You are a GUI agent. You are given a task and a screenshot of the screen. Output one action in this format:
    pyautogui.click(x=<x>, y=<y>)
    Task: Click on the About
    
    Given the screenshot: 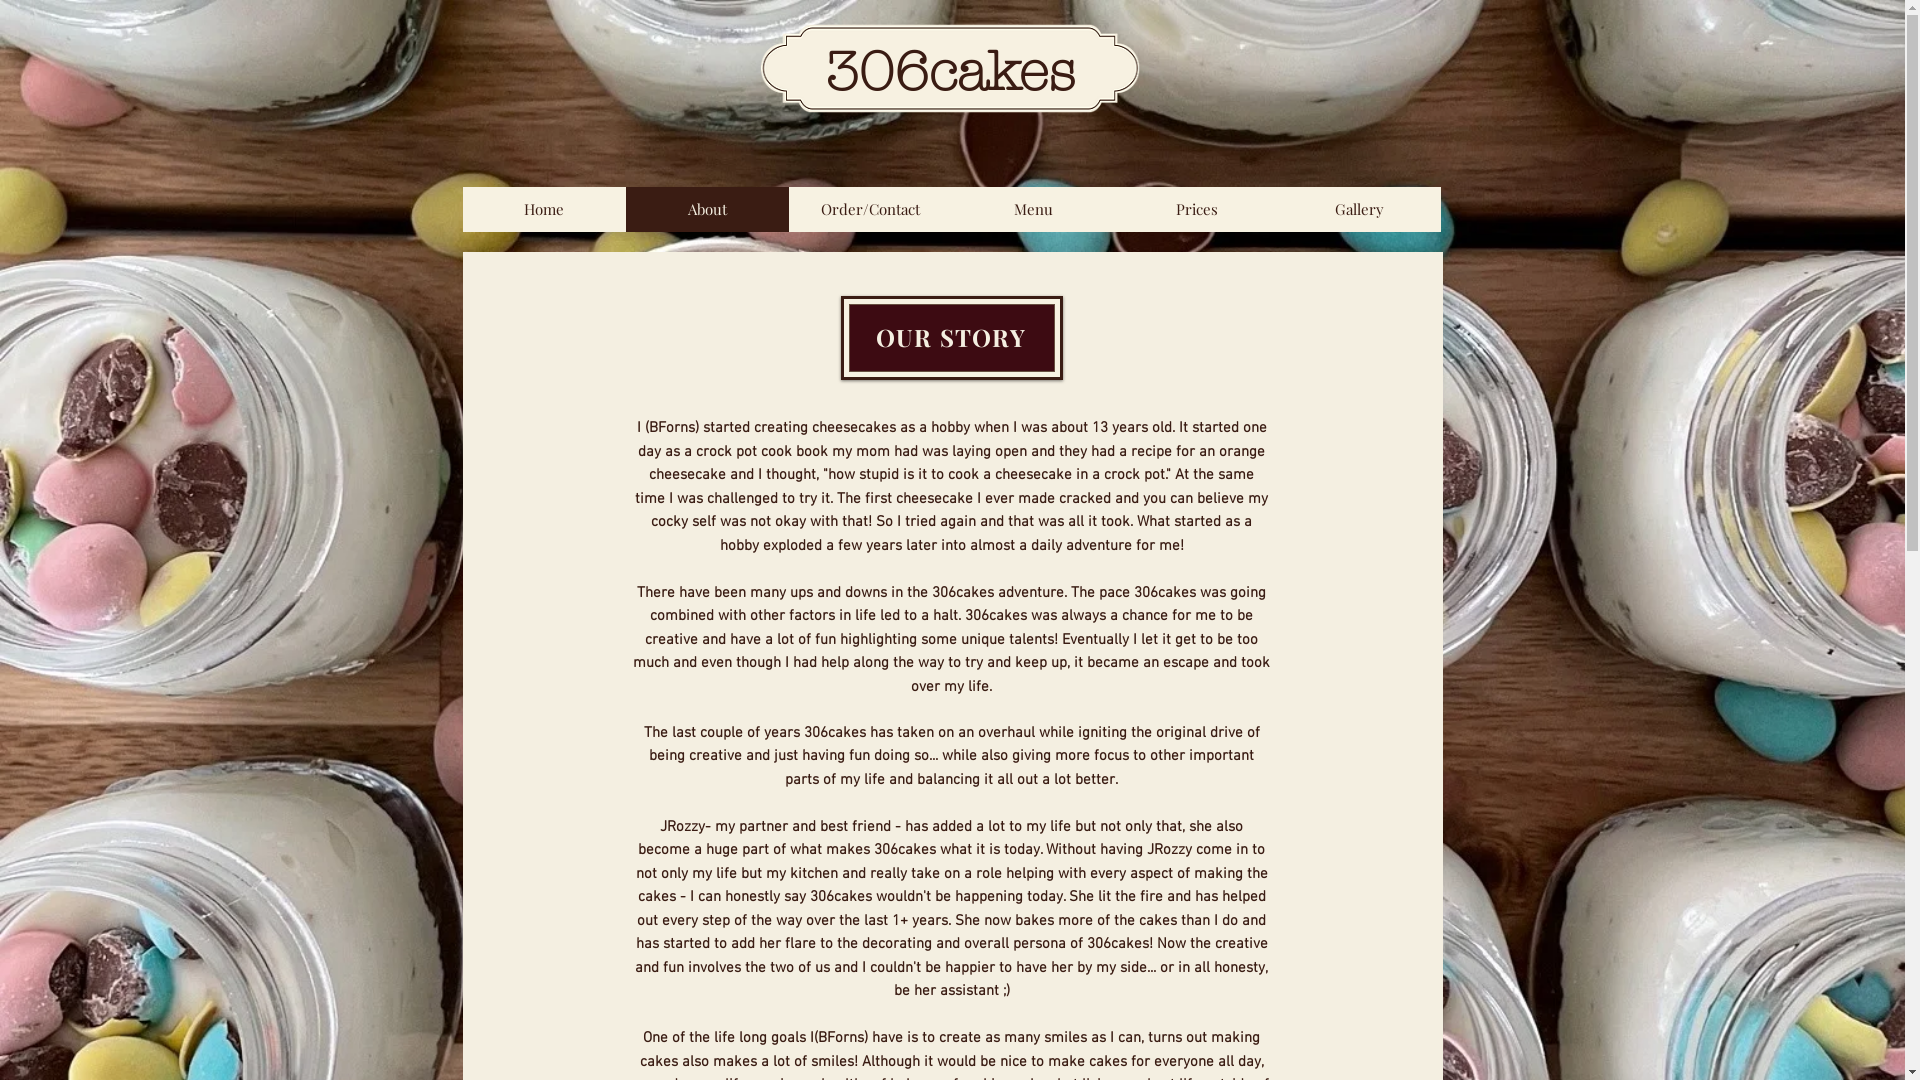 What is the action you would take?
    pyautogui.click(x=708, y=209)
    